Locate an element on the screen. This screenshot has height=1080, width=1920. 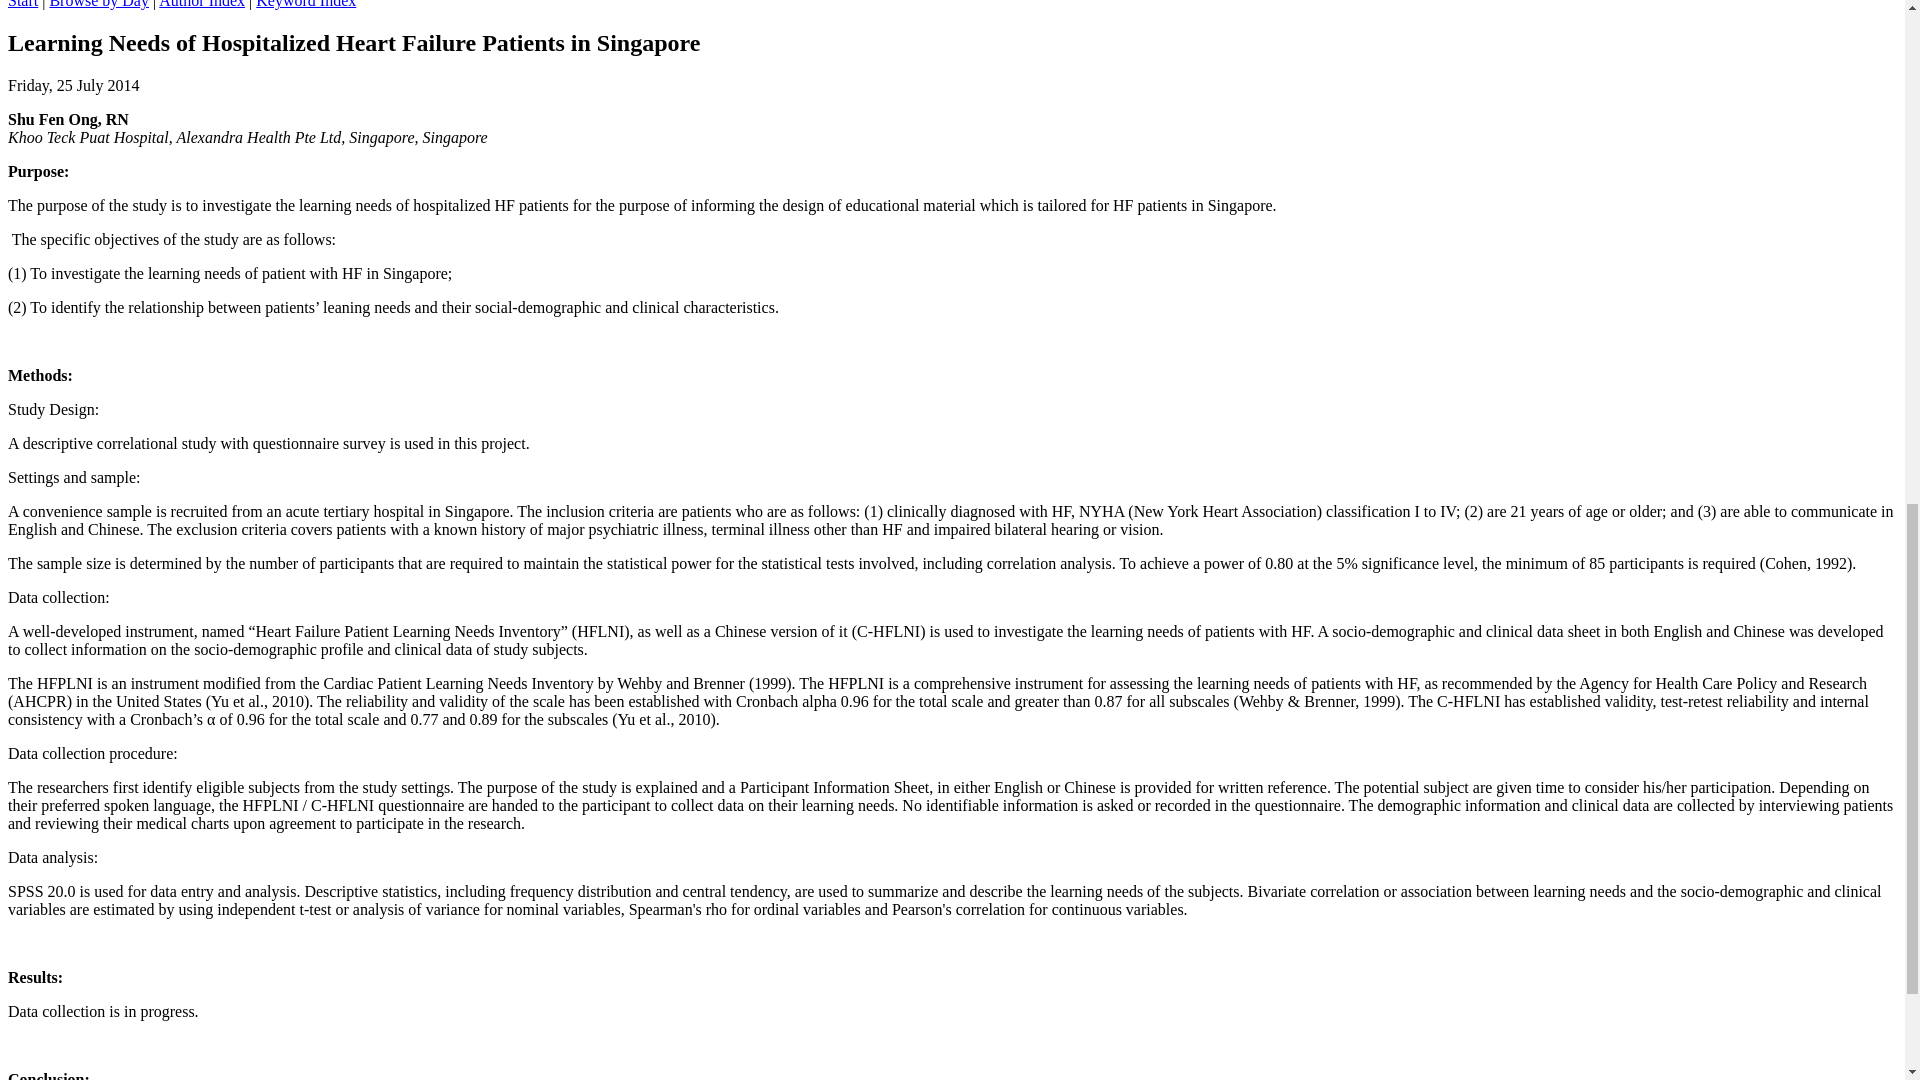
Author Index is located at coordinates (202, 4).